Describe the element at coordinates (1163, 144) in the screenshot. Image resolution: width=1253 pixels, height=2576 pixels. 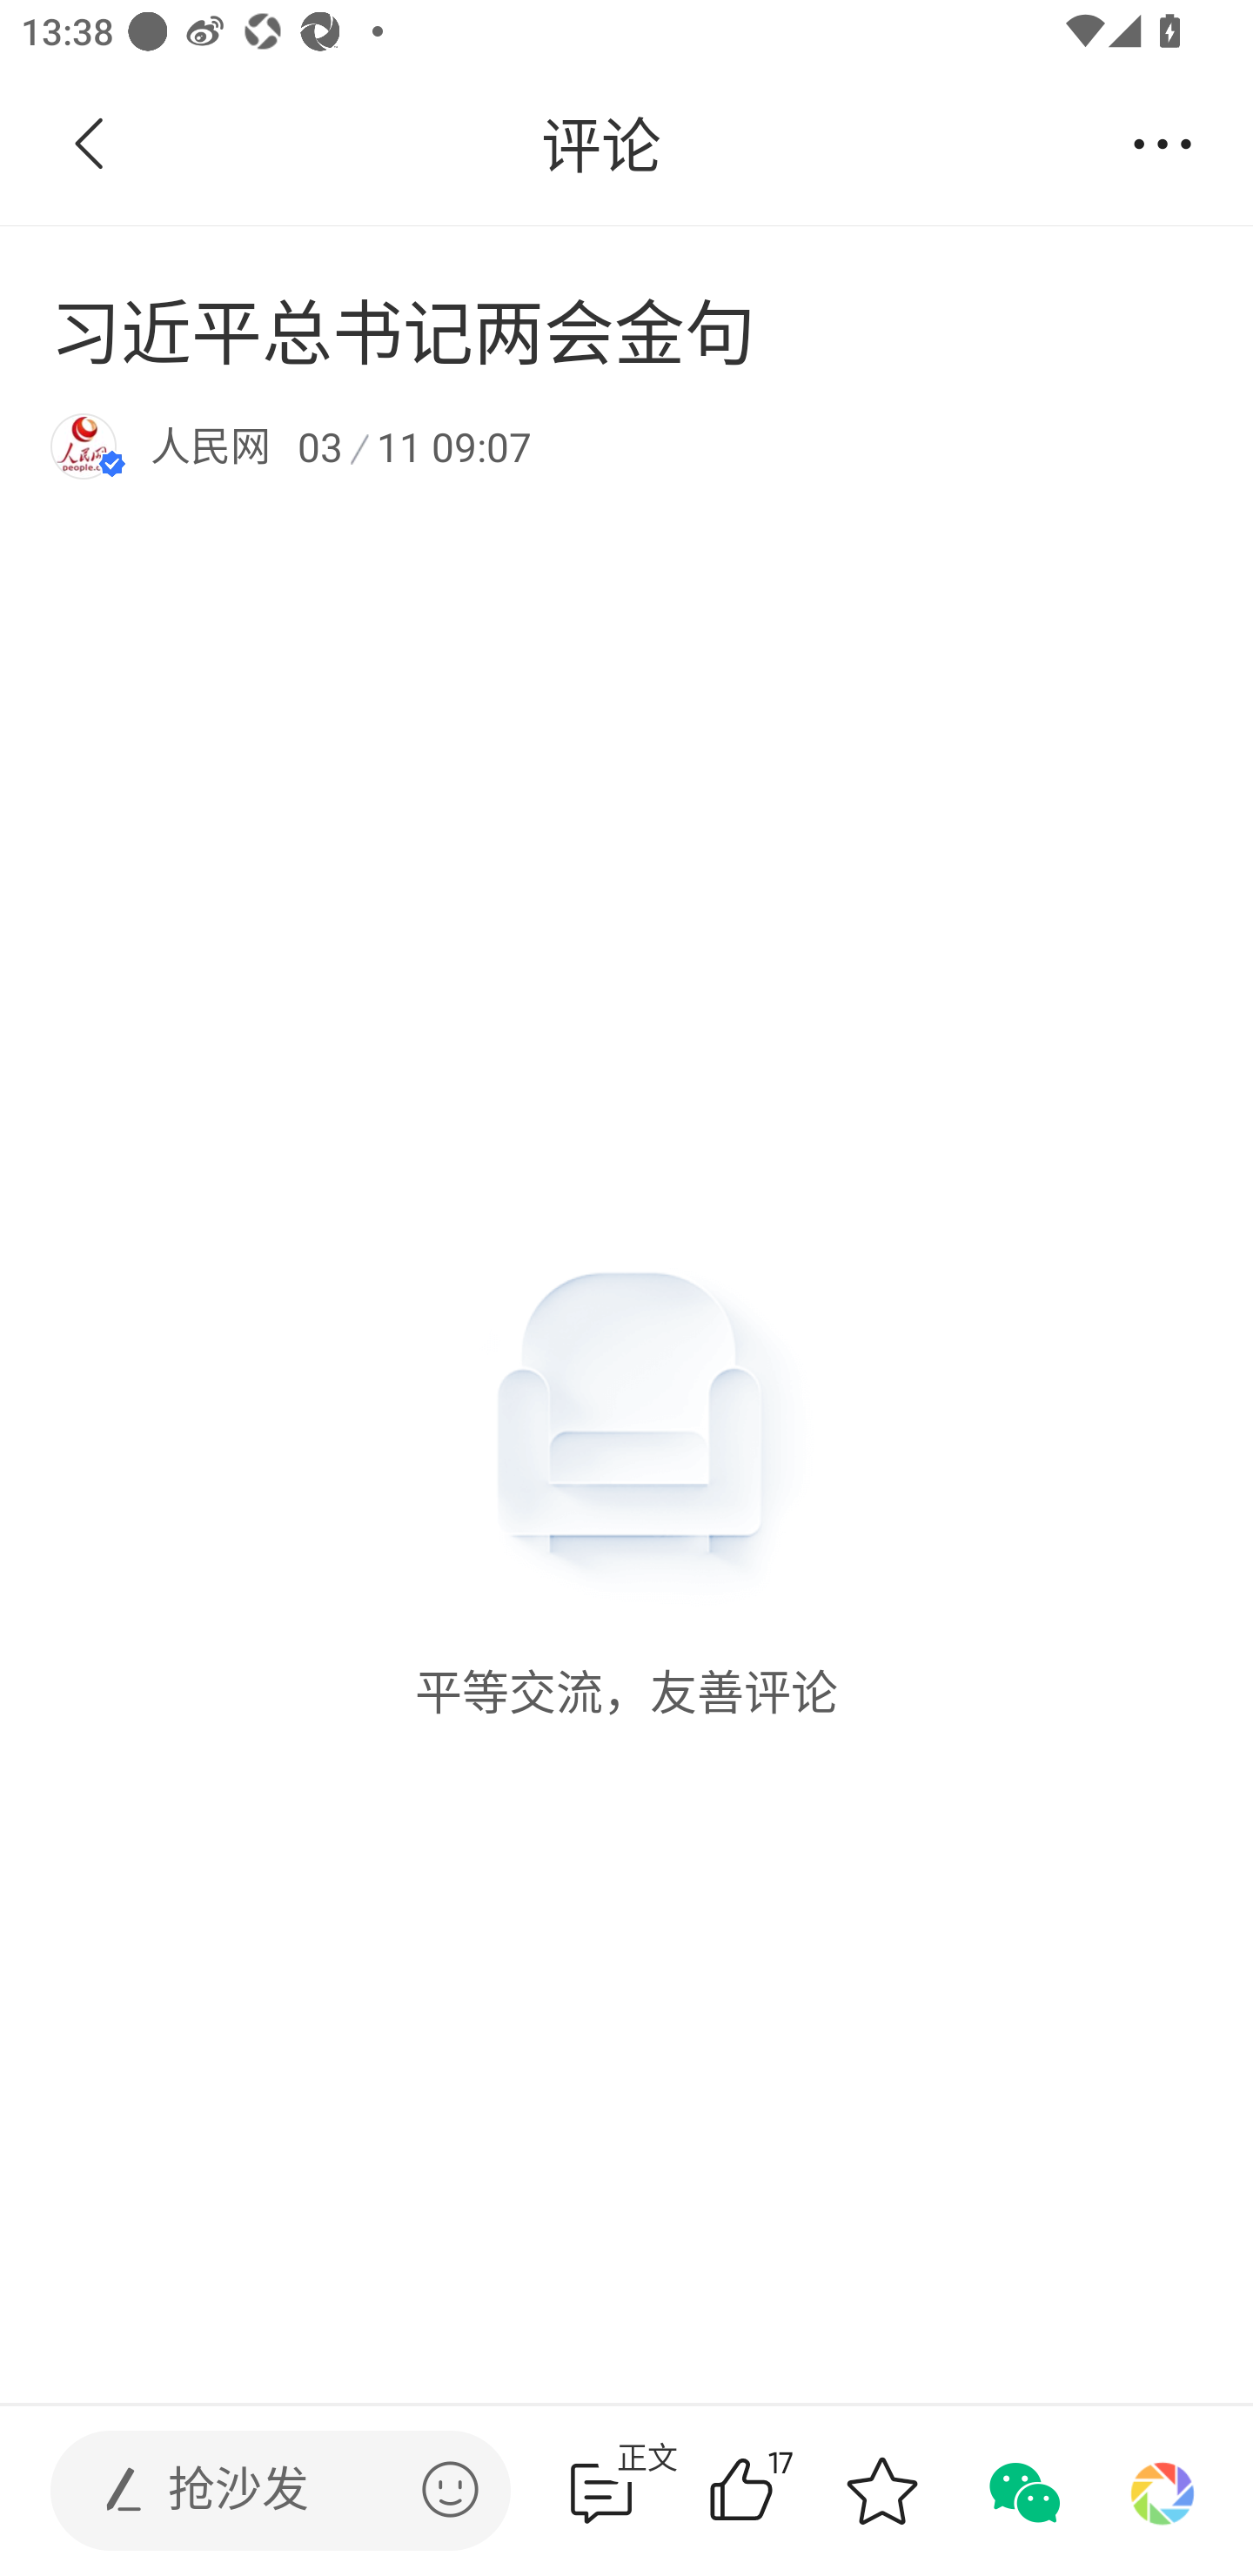
I see `分享 ` at that location.